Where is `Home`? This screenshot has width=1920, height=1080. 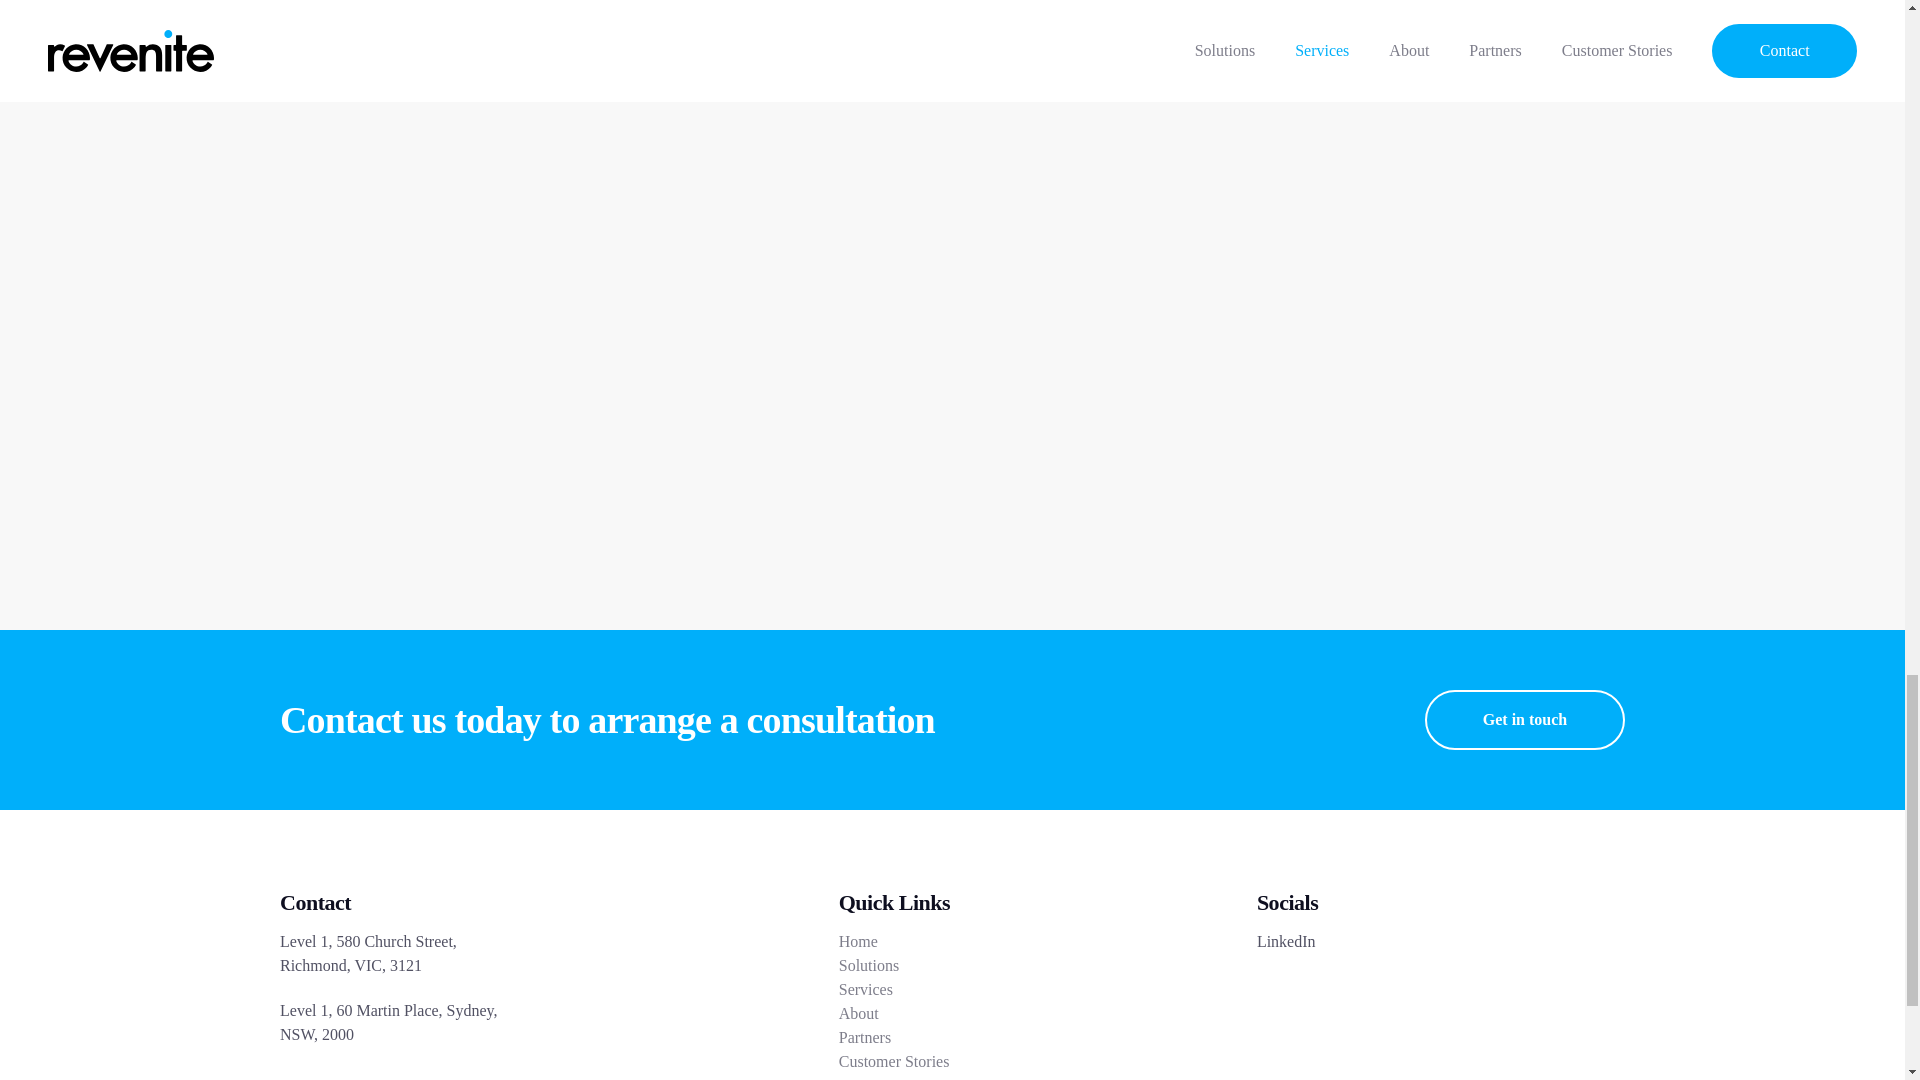 Home is located at coordinates (858, 941).